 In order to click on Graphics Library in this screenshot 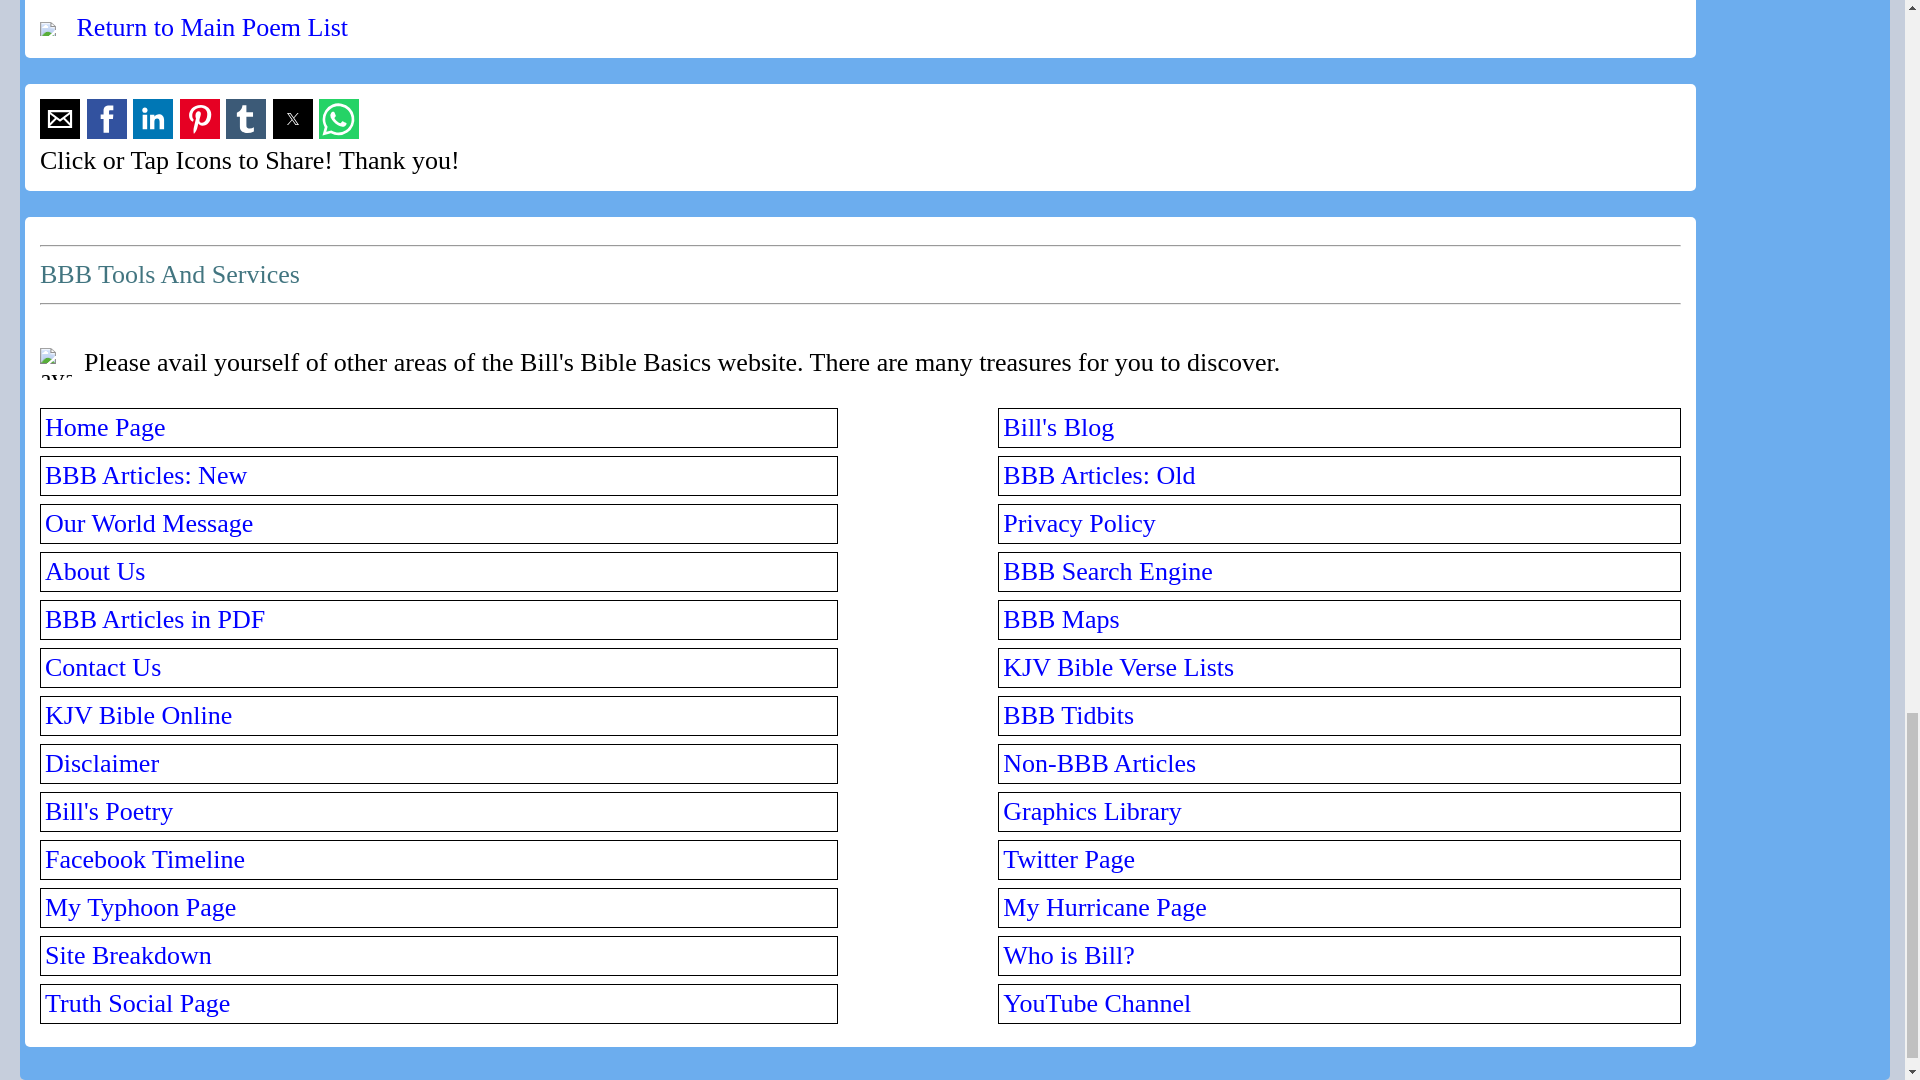, I will do `click(1091, 812)`.